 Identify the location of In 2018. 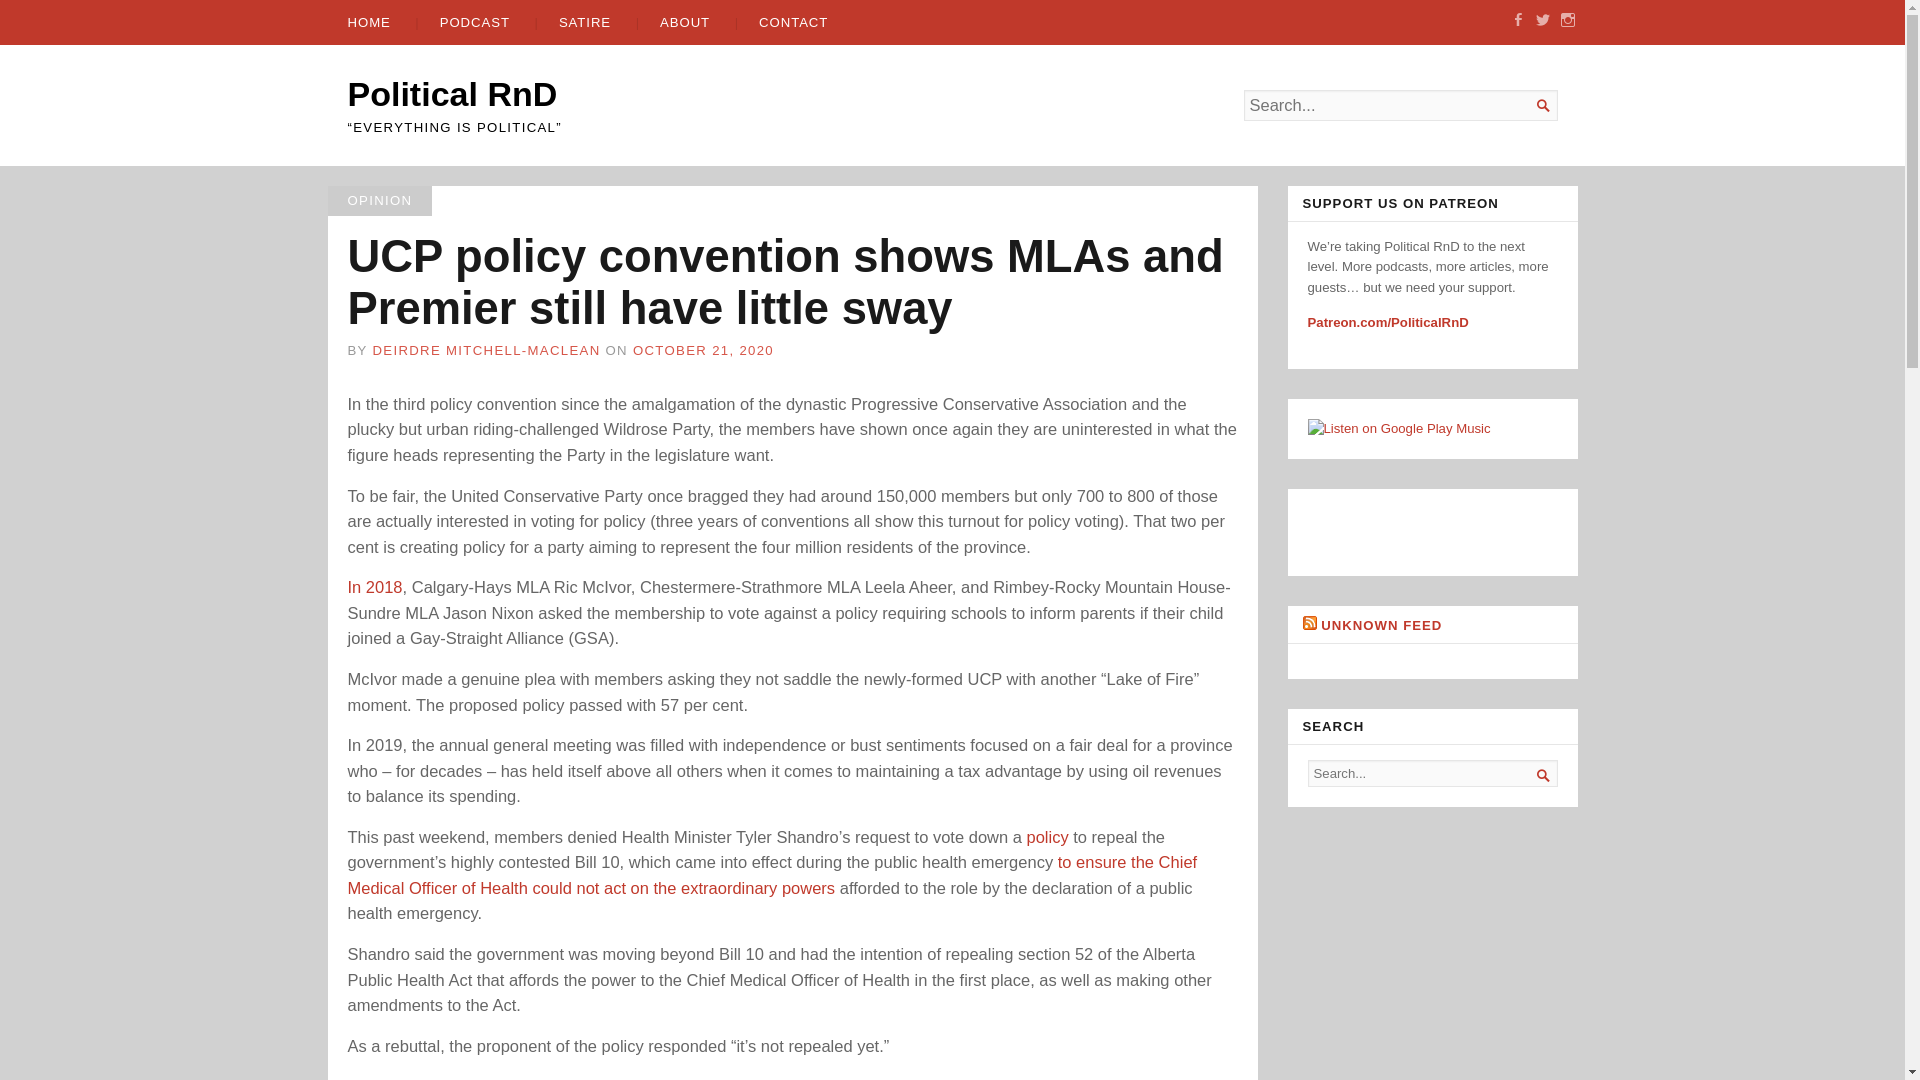
(375, 586).